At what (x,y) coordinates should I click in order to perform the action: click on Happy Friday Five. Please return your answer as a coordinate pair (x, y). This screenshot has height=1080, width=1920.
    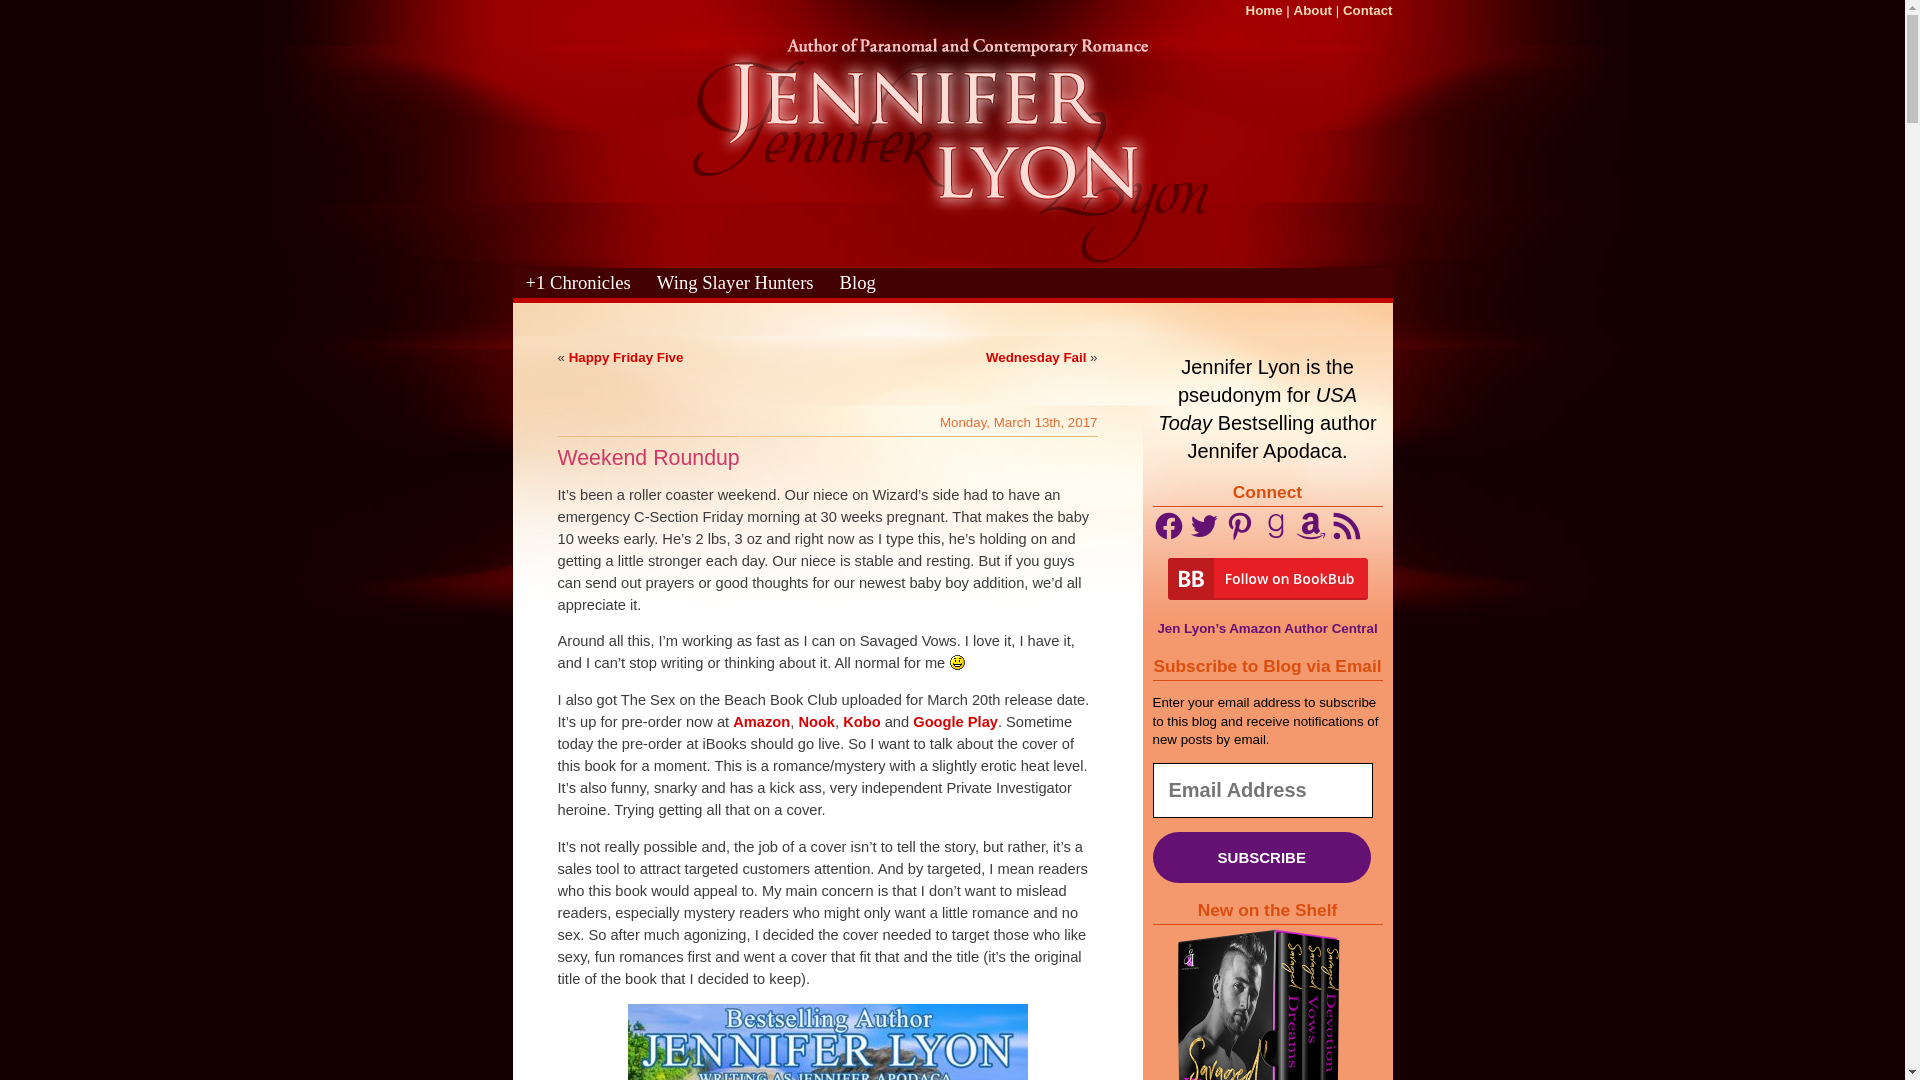
    Looking at the image, I should click on (626, 357).